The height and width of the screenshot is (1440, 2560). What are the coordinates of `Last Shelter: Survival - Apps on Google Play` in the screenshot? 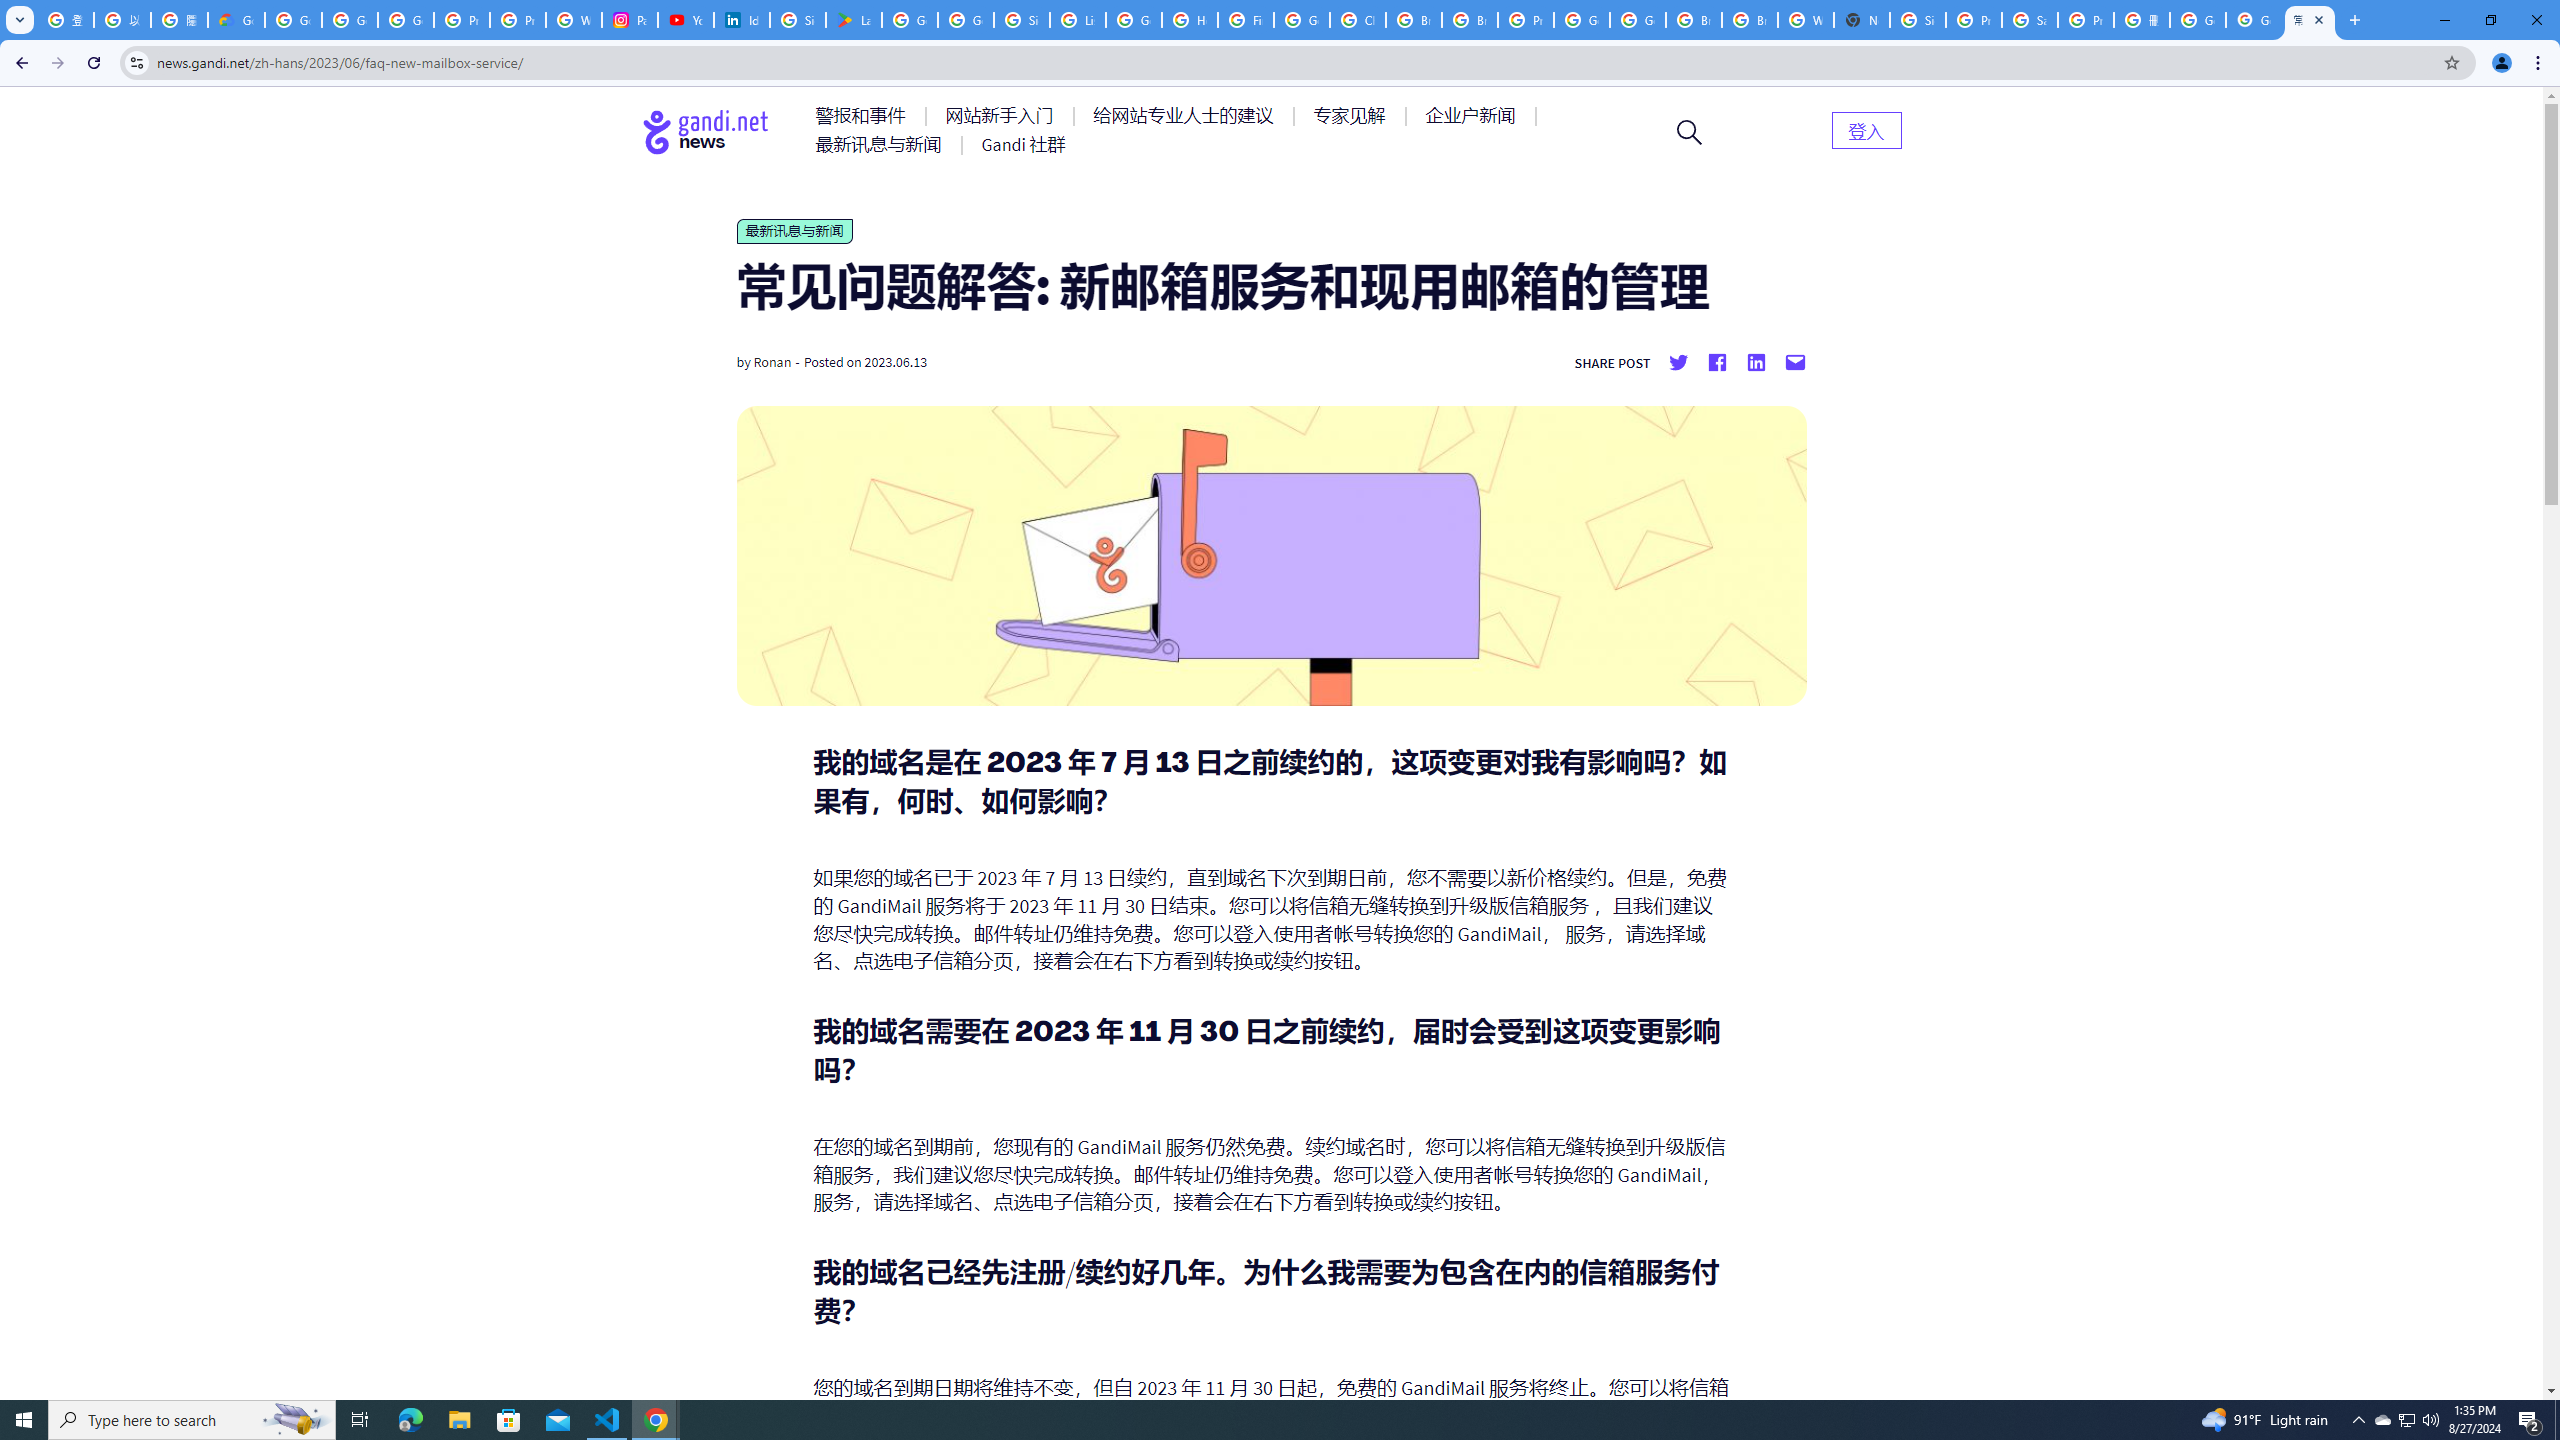 It's located at (853, 20).